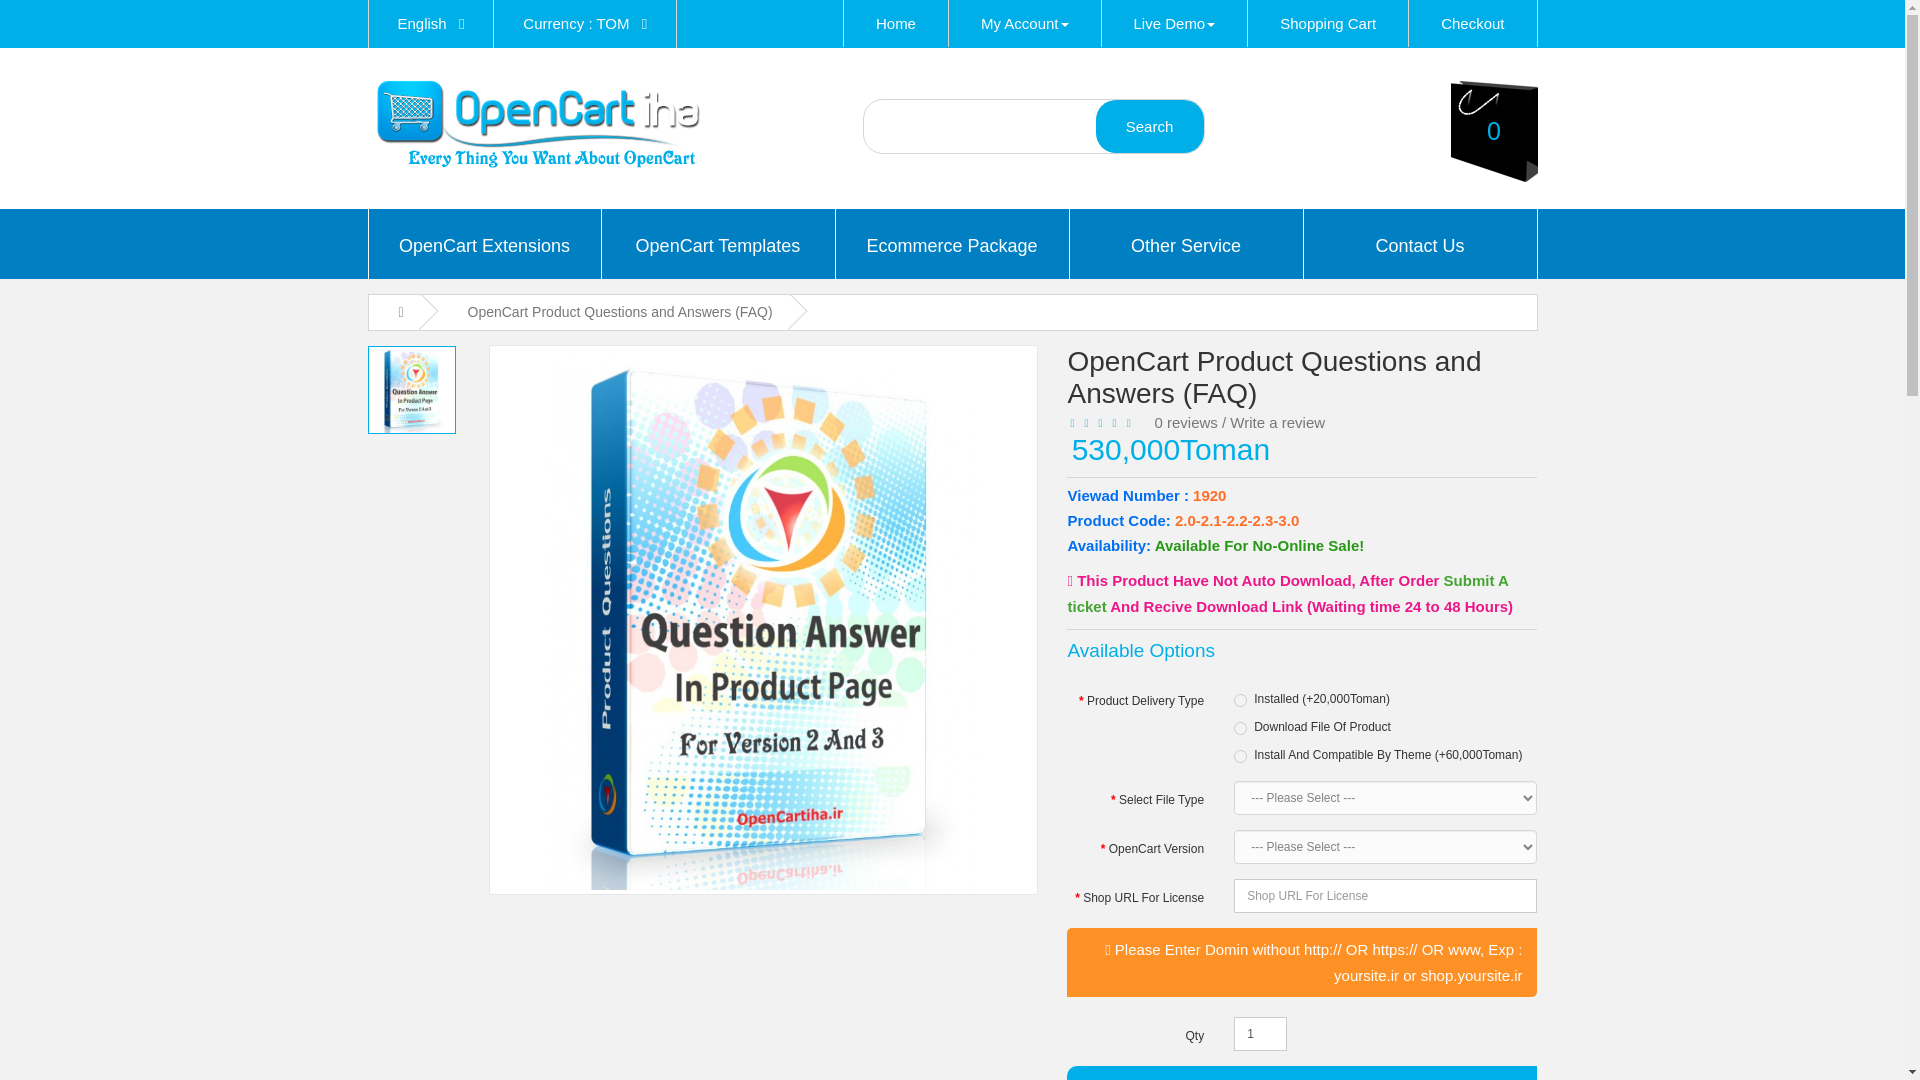  What do you see at coordinates (1024, 24) in the screenshot?
I see `My Account` at bounding box center [1024, 24].